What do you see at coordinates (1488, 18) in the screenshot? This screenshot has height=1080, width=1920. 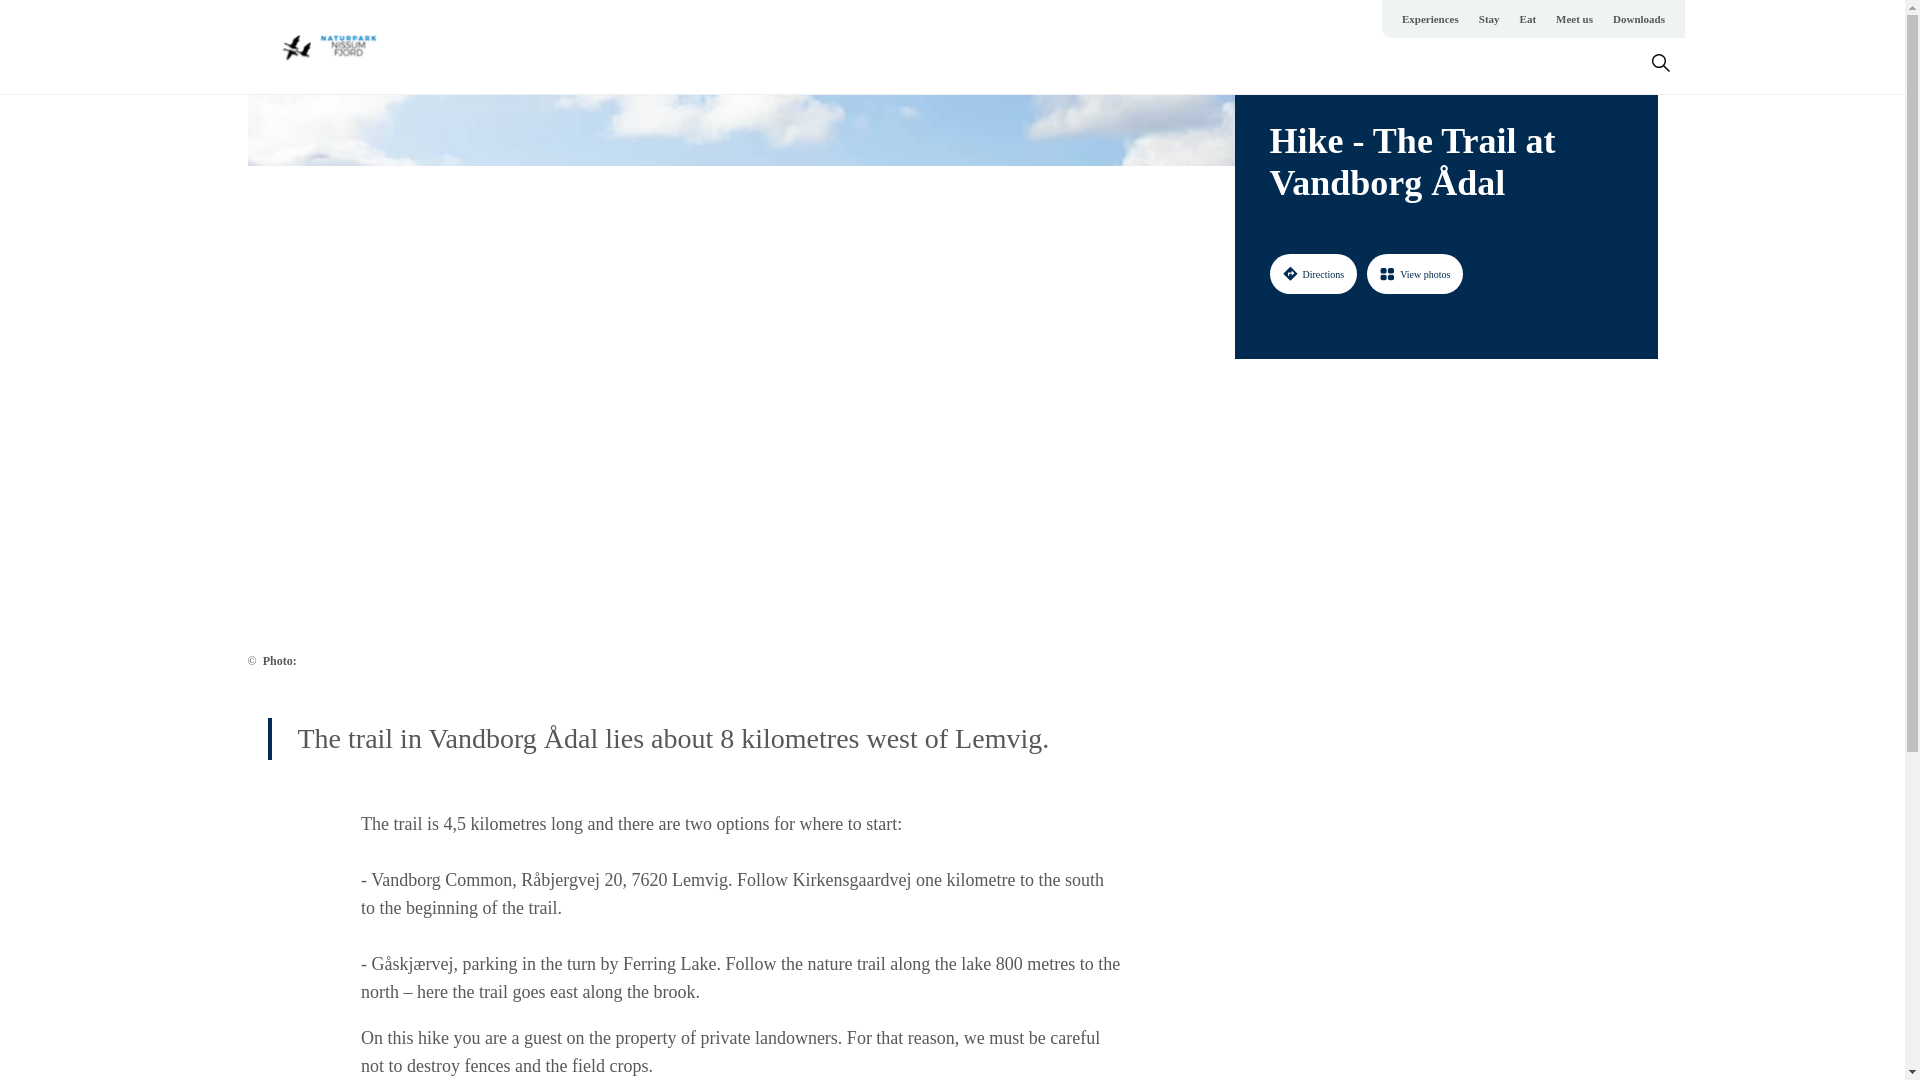 I see `Stay` at bounding box center [1488, 18].